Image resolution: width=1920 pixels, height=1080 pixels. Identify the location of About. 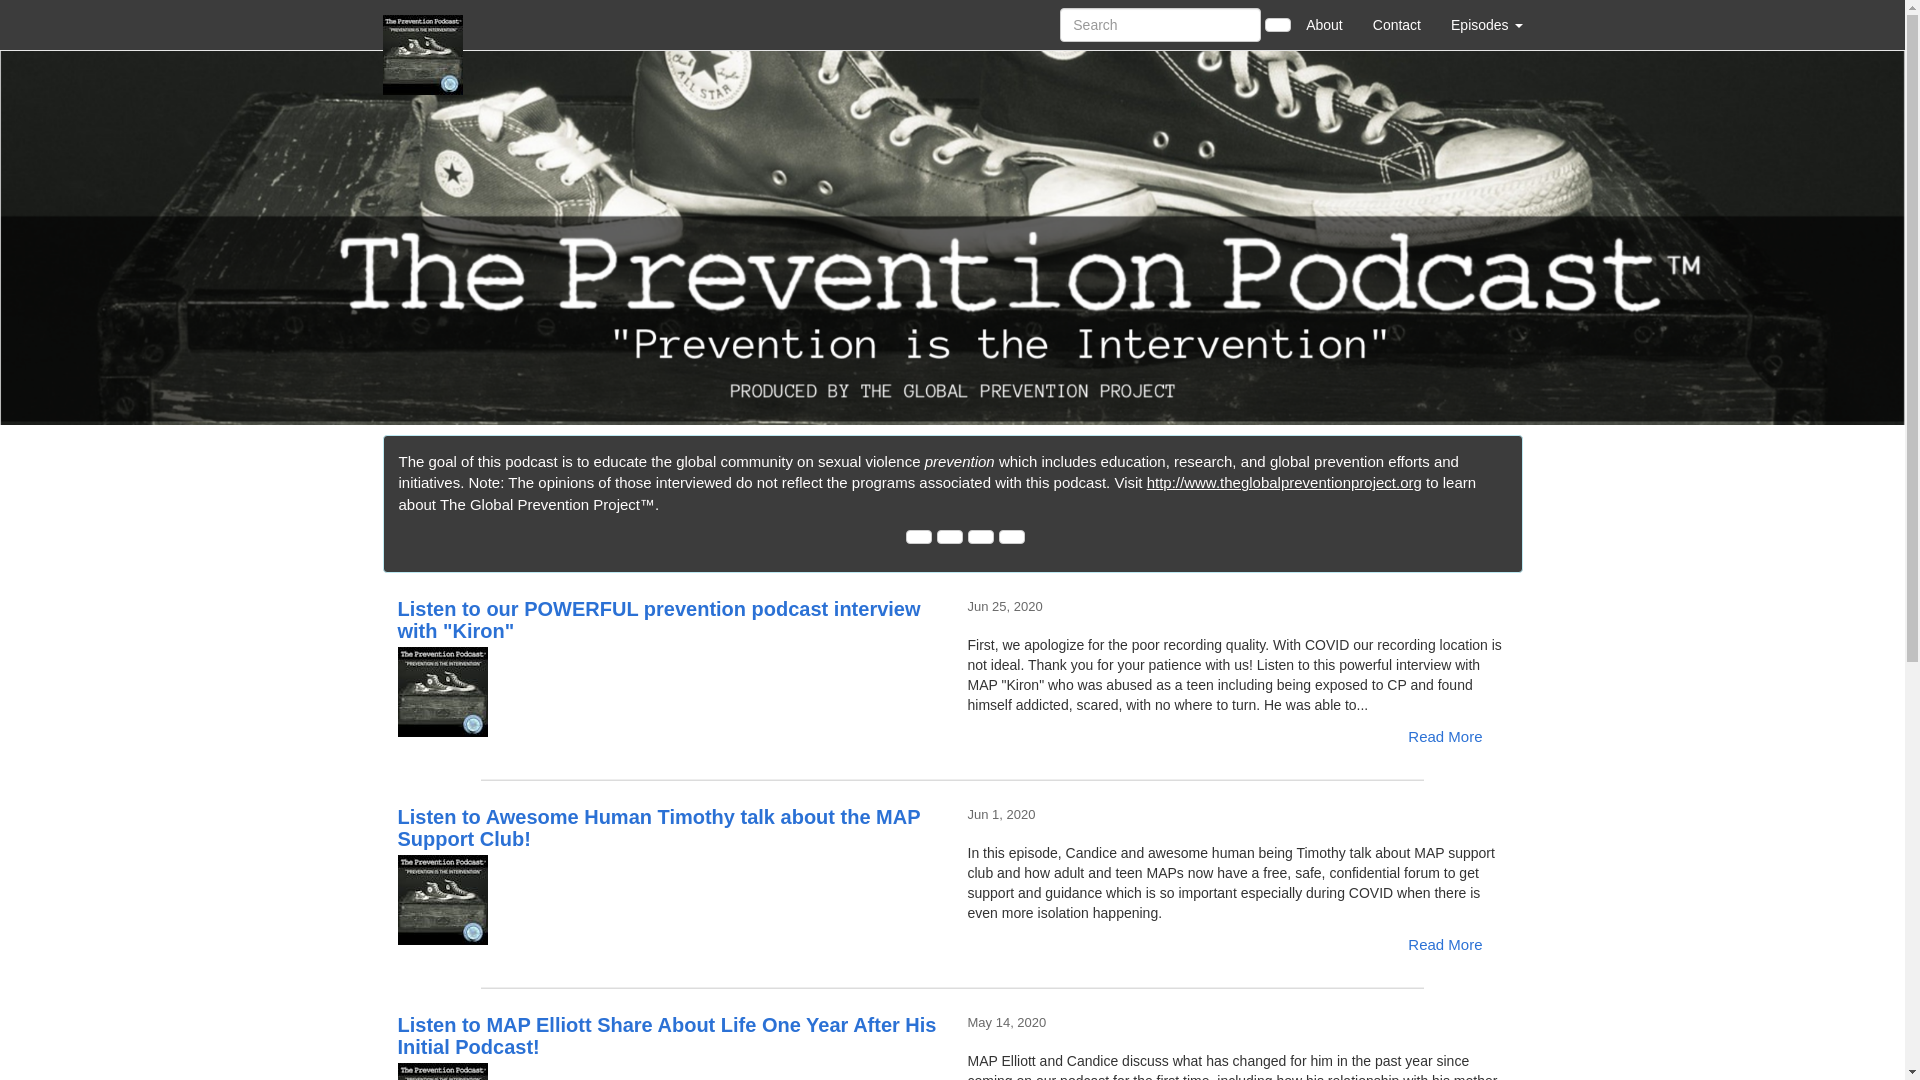
(1324, 24).